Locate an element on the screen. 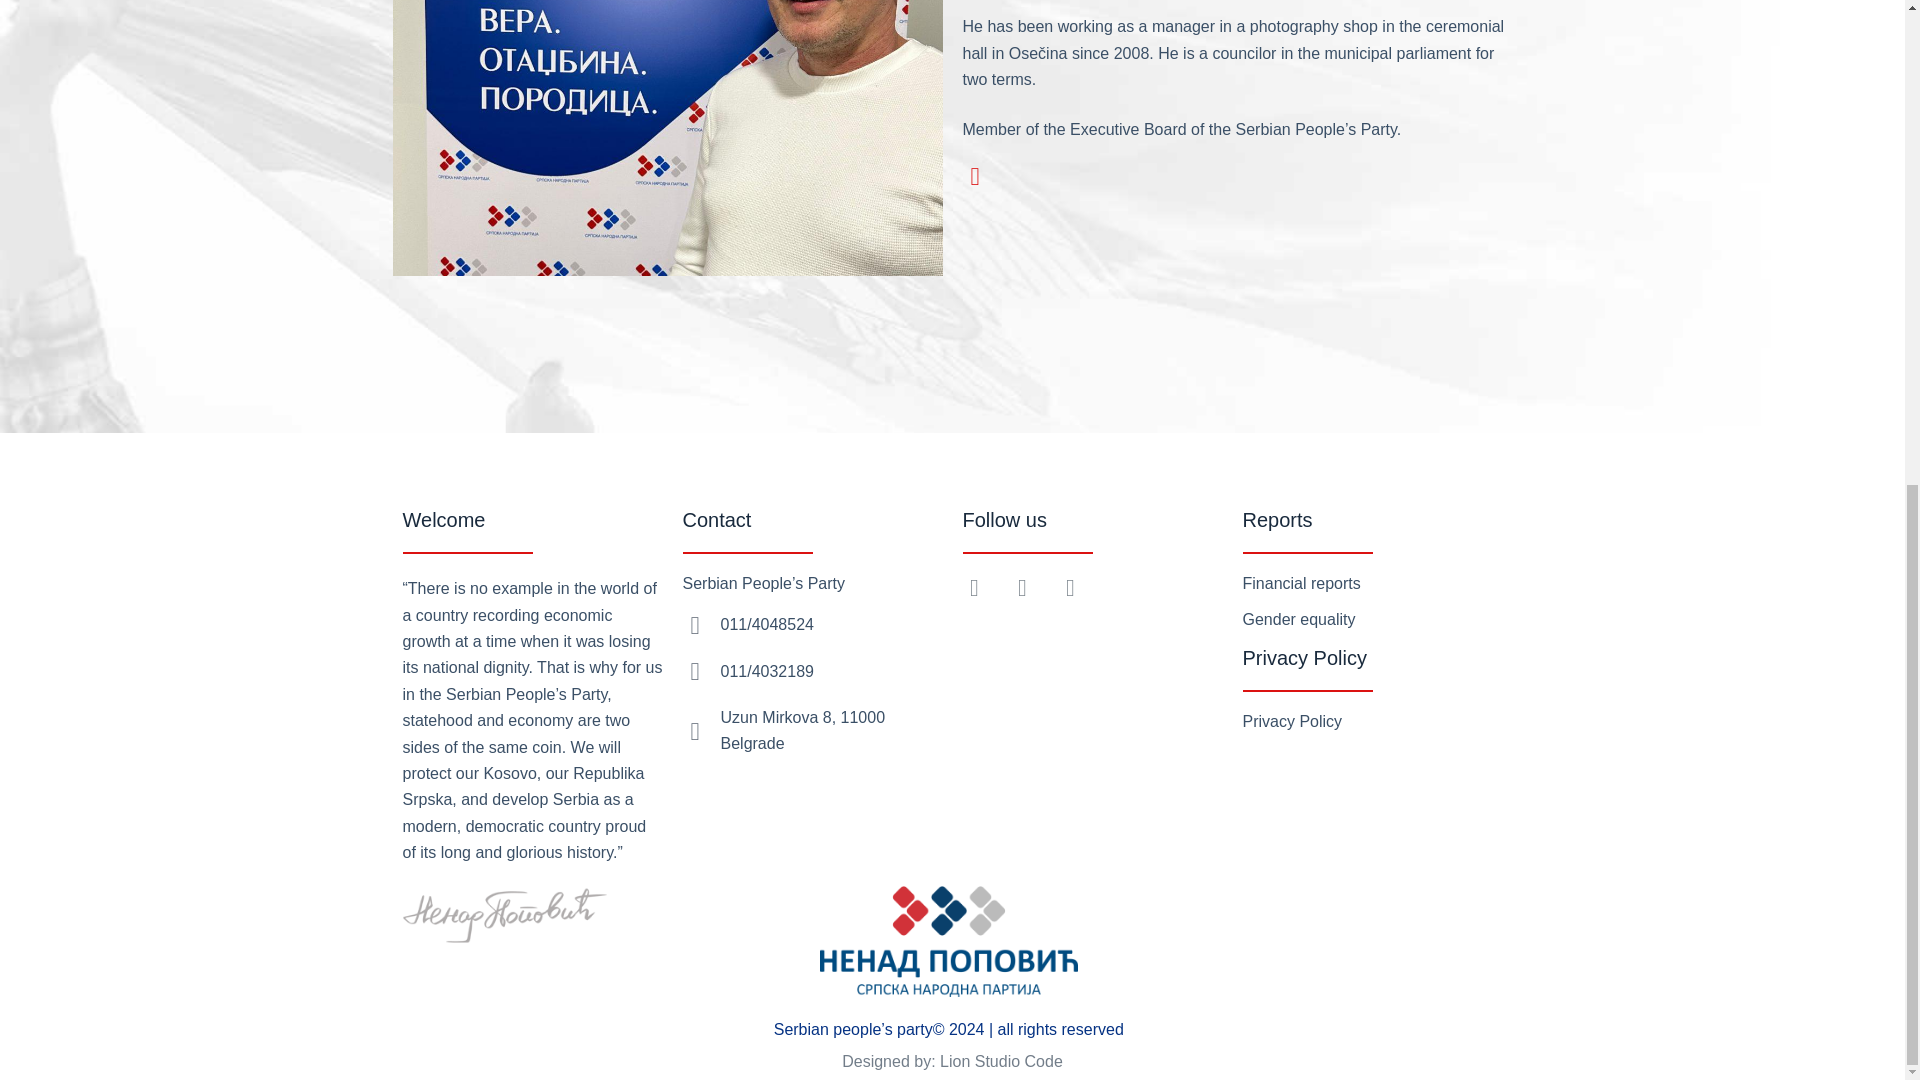 The image size is (1920, 1080). Uzun Mirkova 8, 11000 Belgrade is located at coordinates (802, 730).